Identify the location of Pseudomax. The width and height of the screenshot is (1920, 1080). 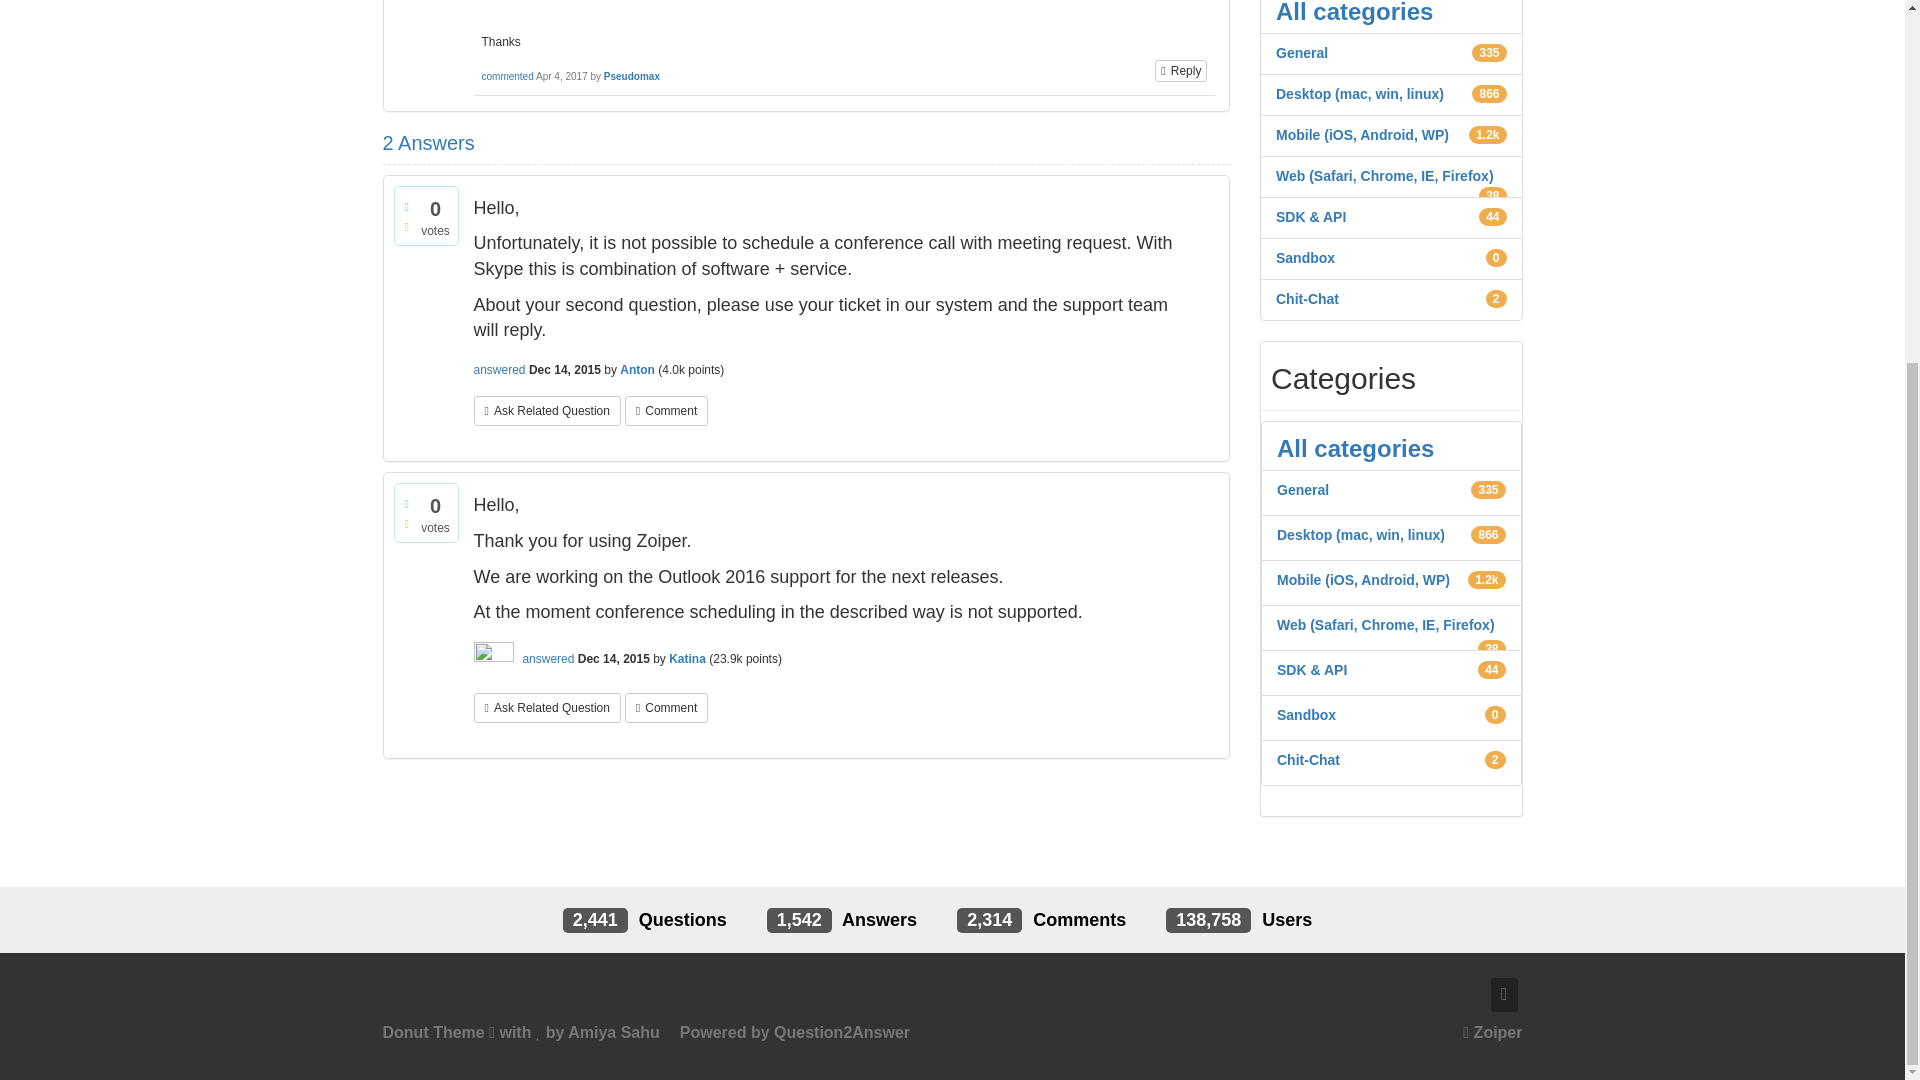
(632, 76).